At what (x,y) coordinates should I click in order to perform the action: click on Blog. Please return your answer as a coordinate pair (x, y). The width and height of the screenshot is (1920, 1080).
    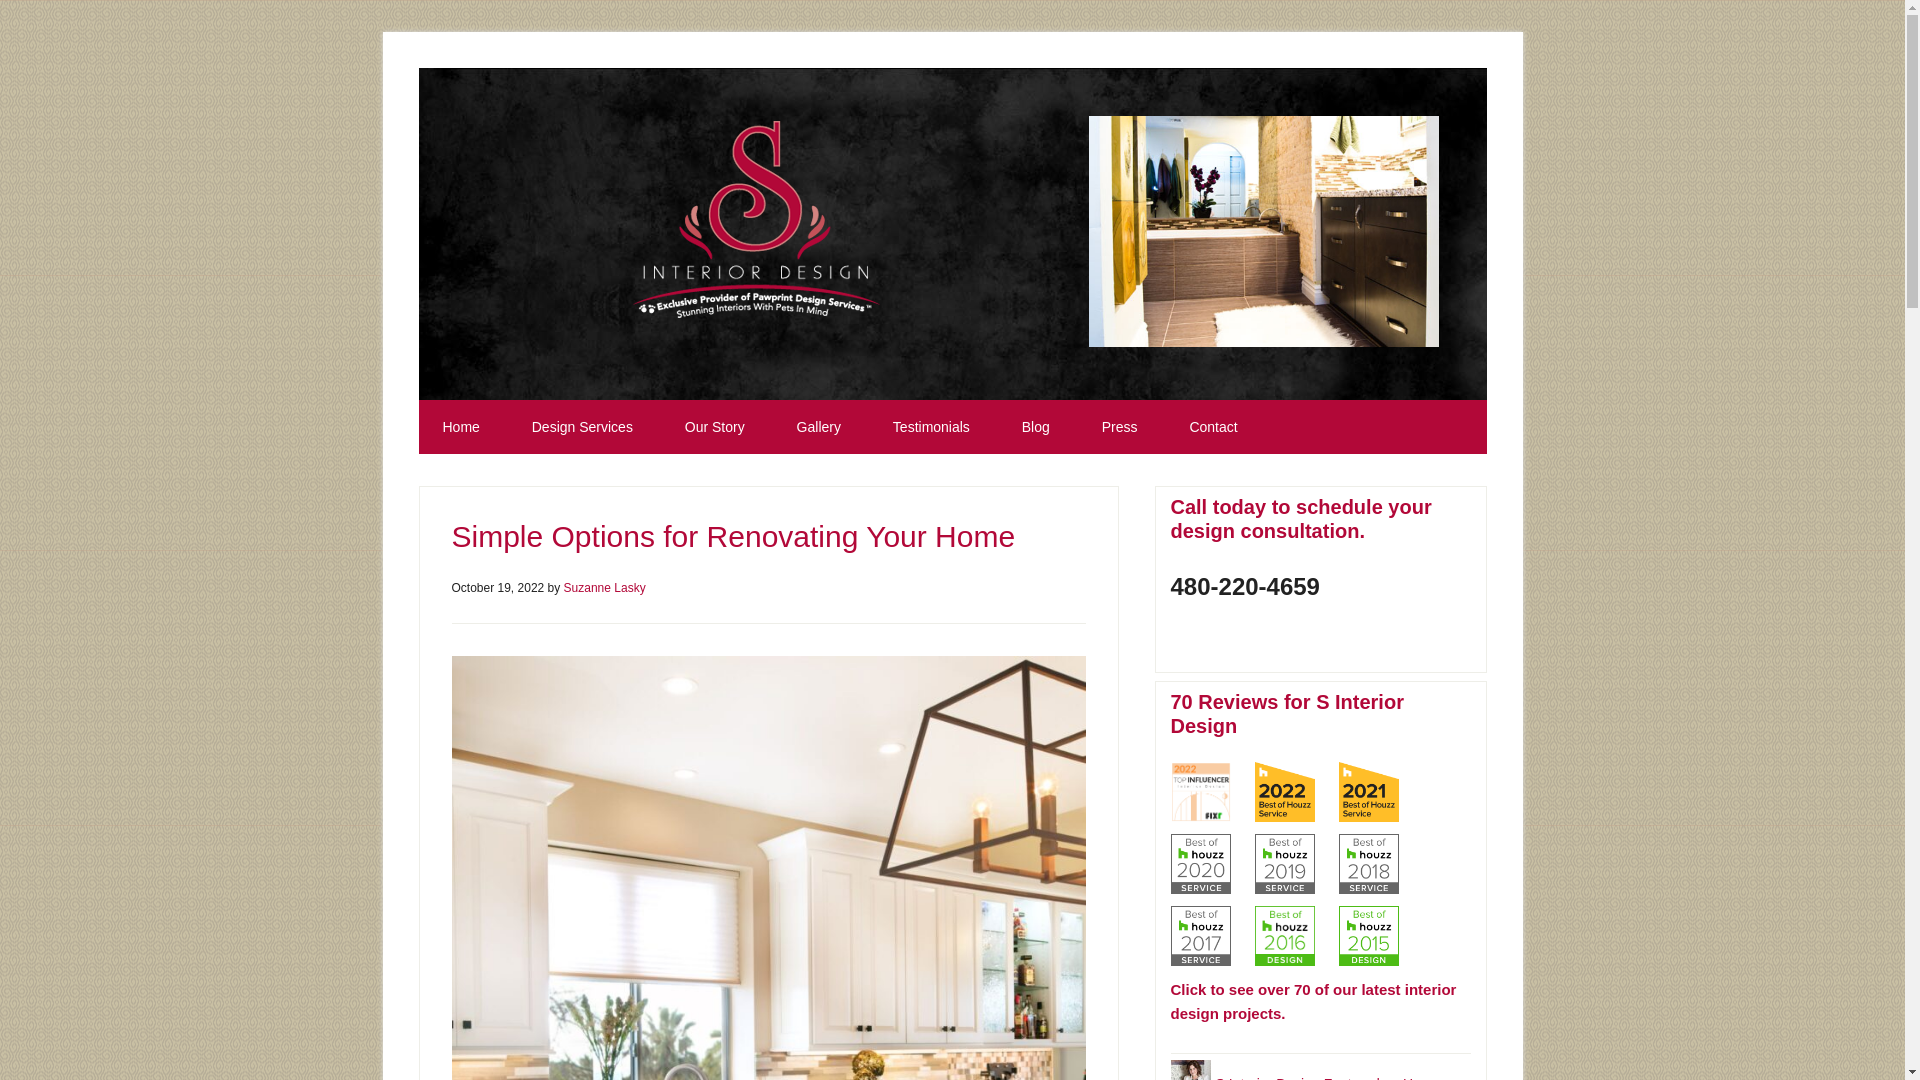
    Looking at the image, I should click on (1036, 426).